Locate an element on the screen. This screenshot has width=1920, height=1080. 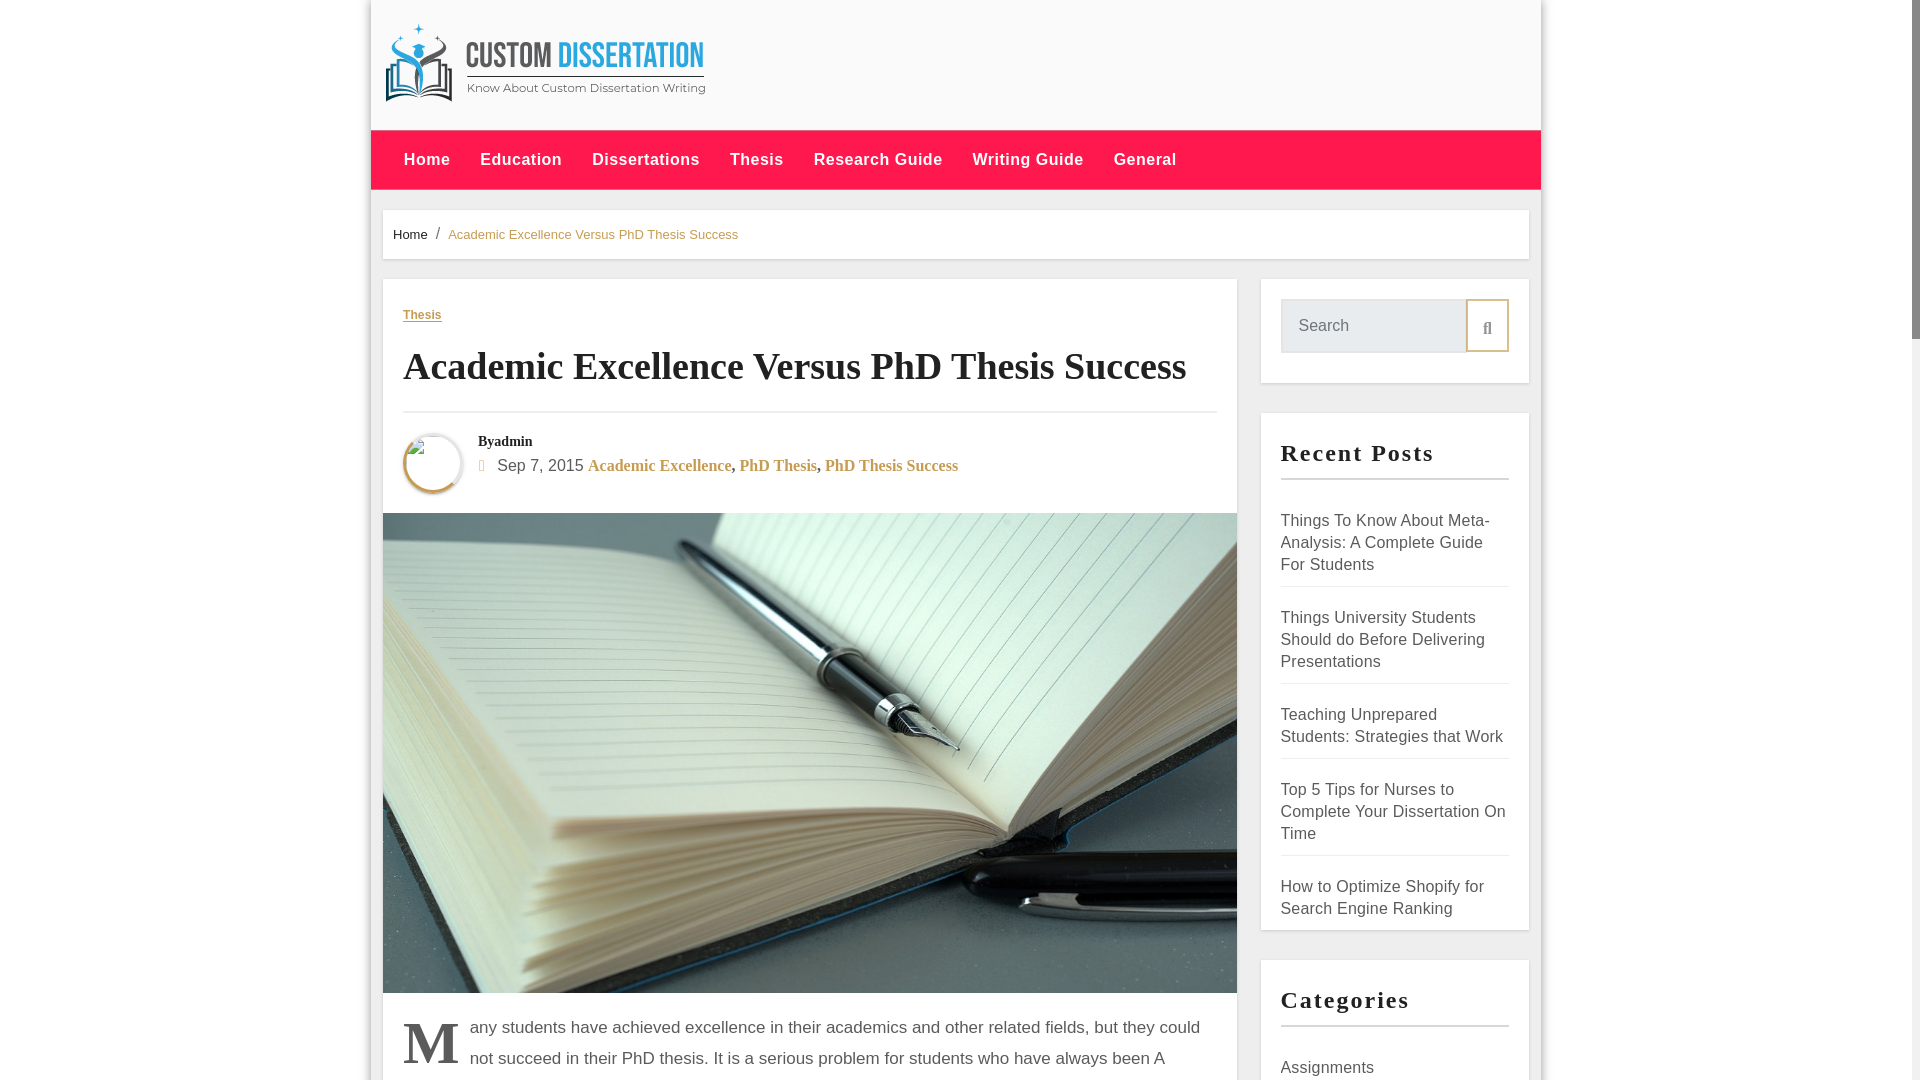
Home is located at coordinates (426, 160).